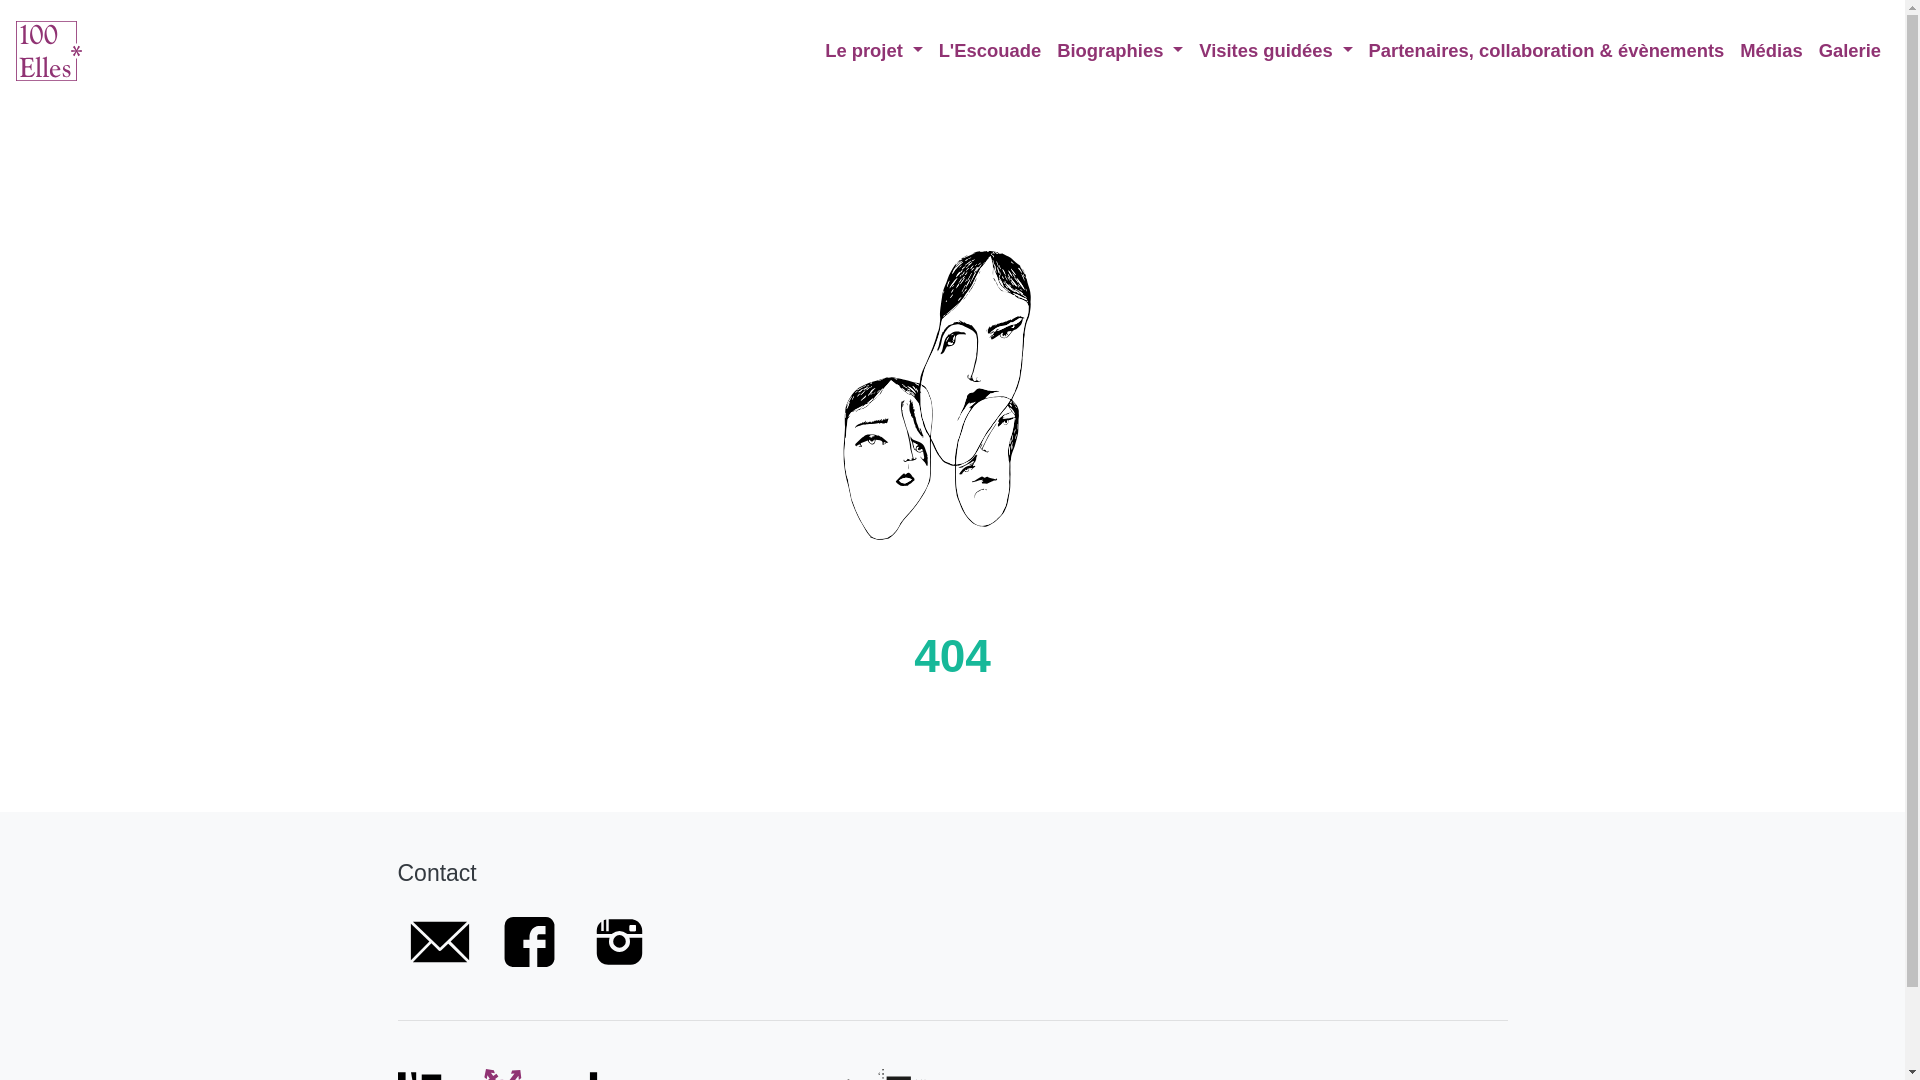  I want to click on L'Escouade, so click(990, 50).